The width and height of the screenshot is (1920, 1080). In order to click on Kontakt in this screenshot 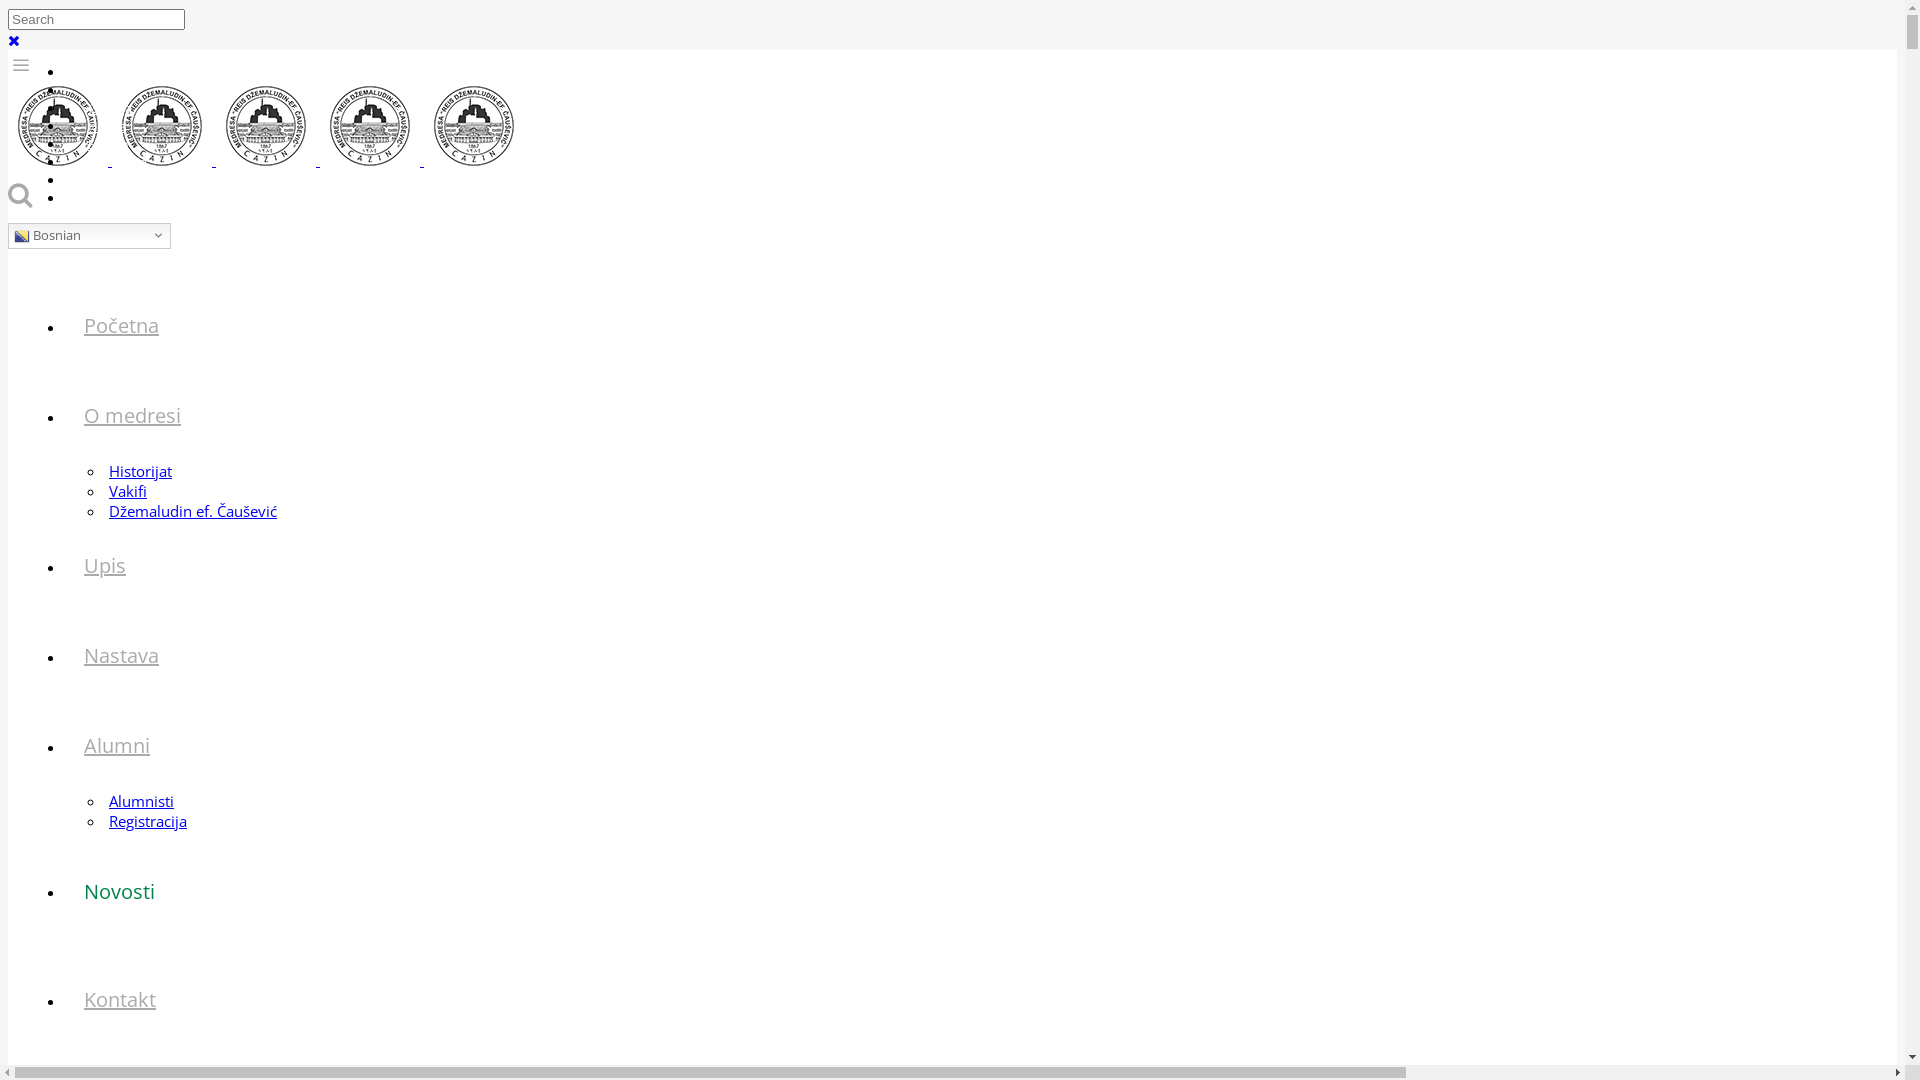, I will do `click(120, 1000)`.